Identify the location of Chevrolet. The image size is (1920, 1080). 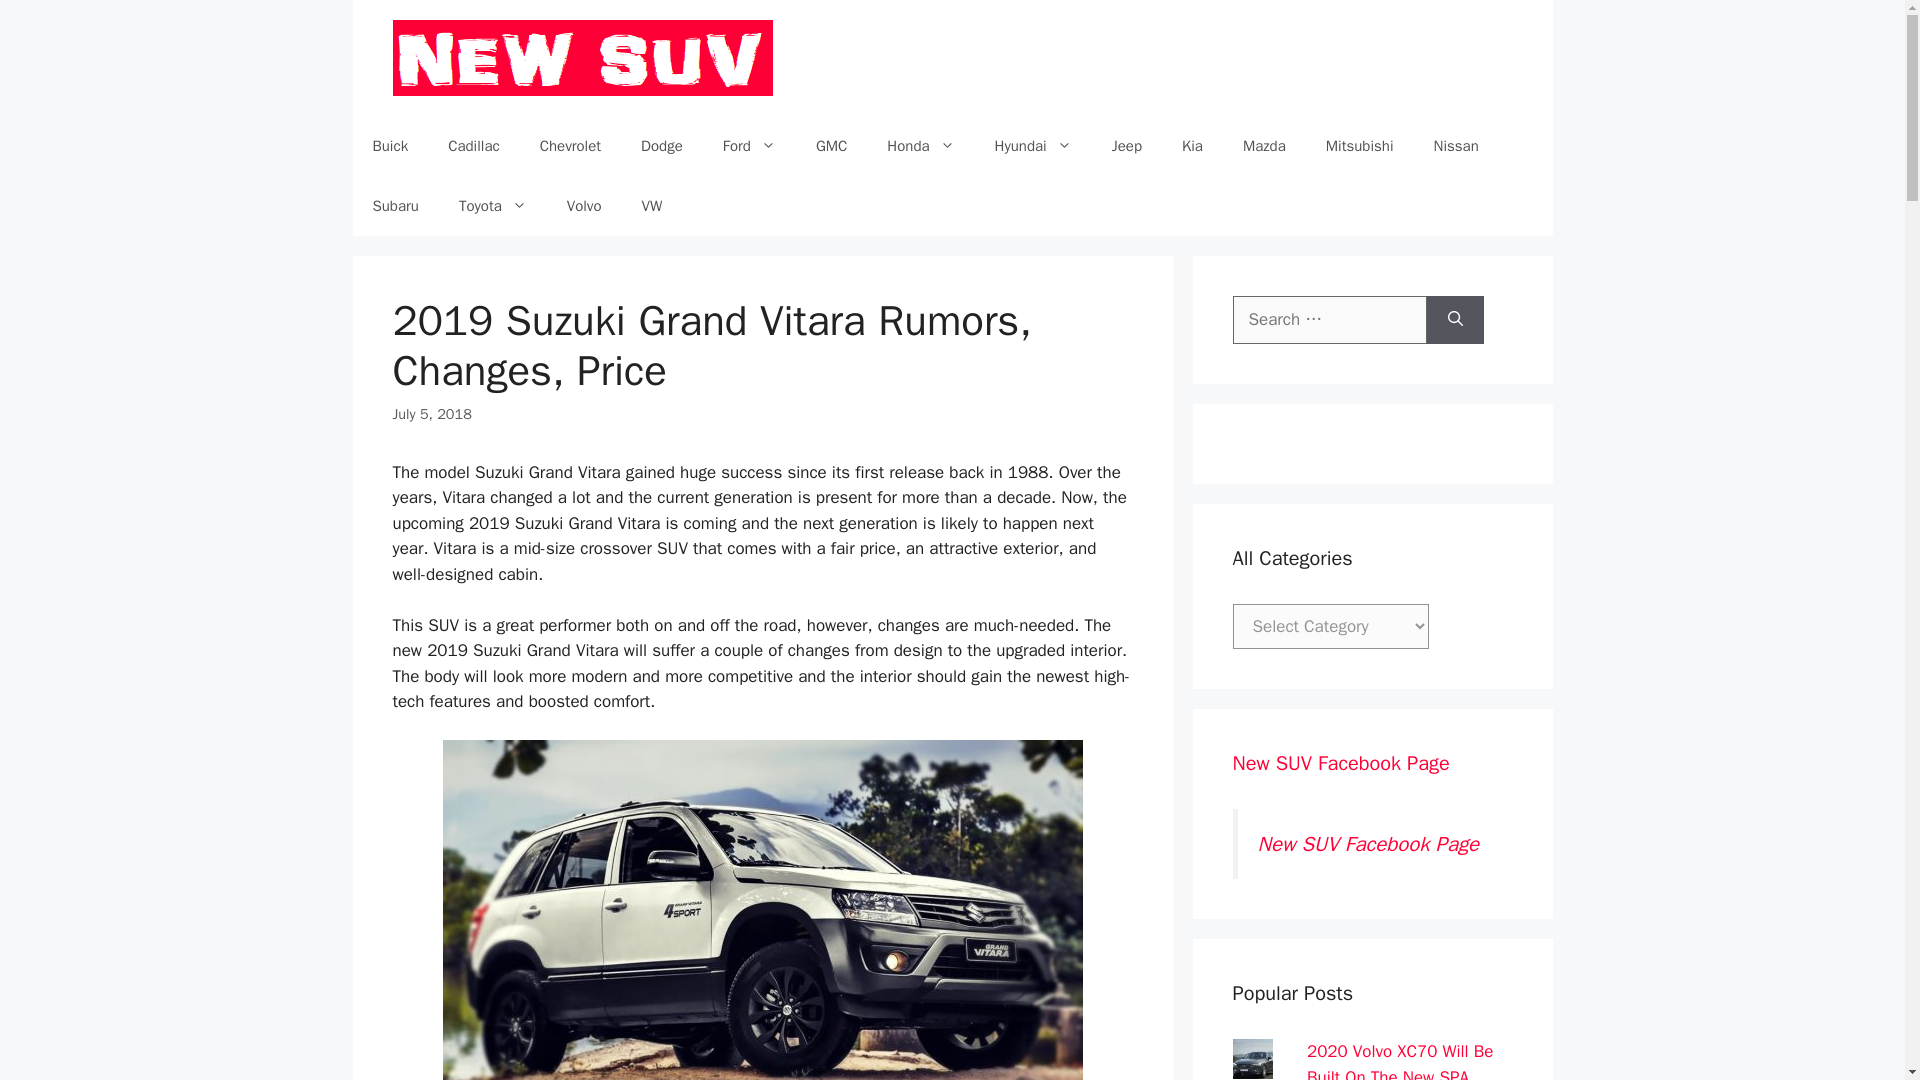
(570, 146).